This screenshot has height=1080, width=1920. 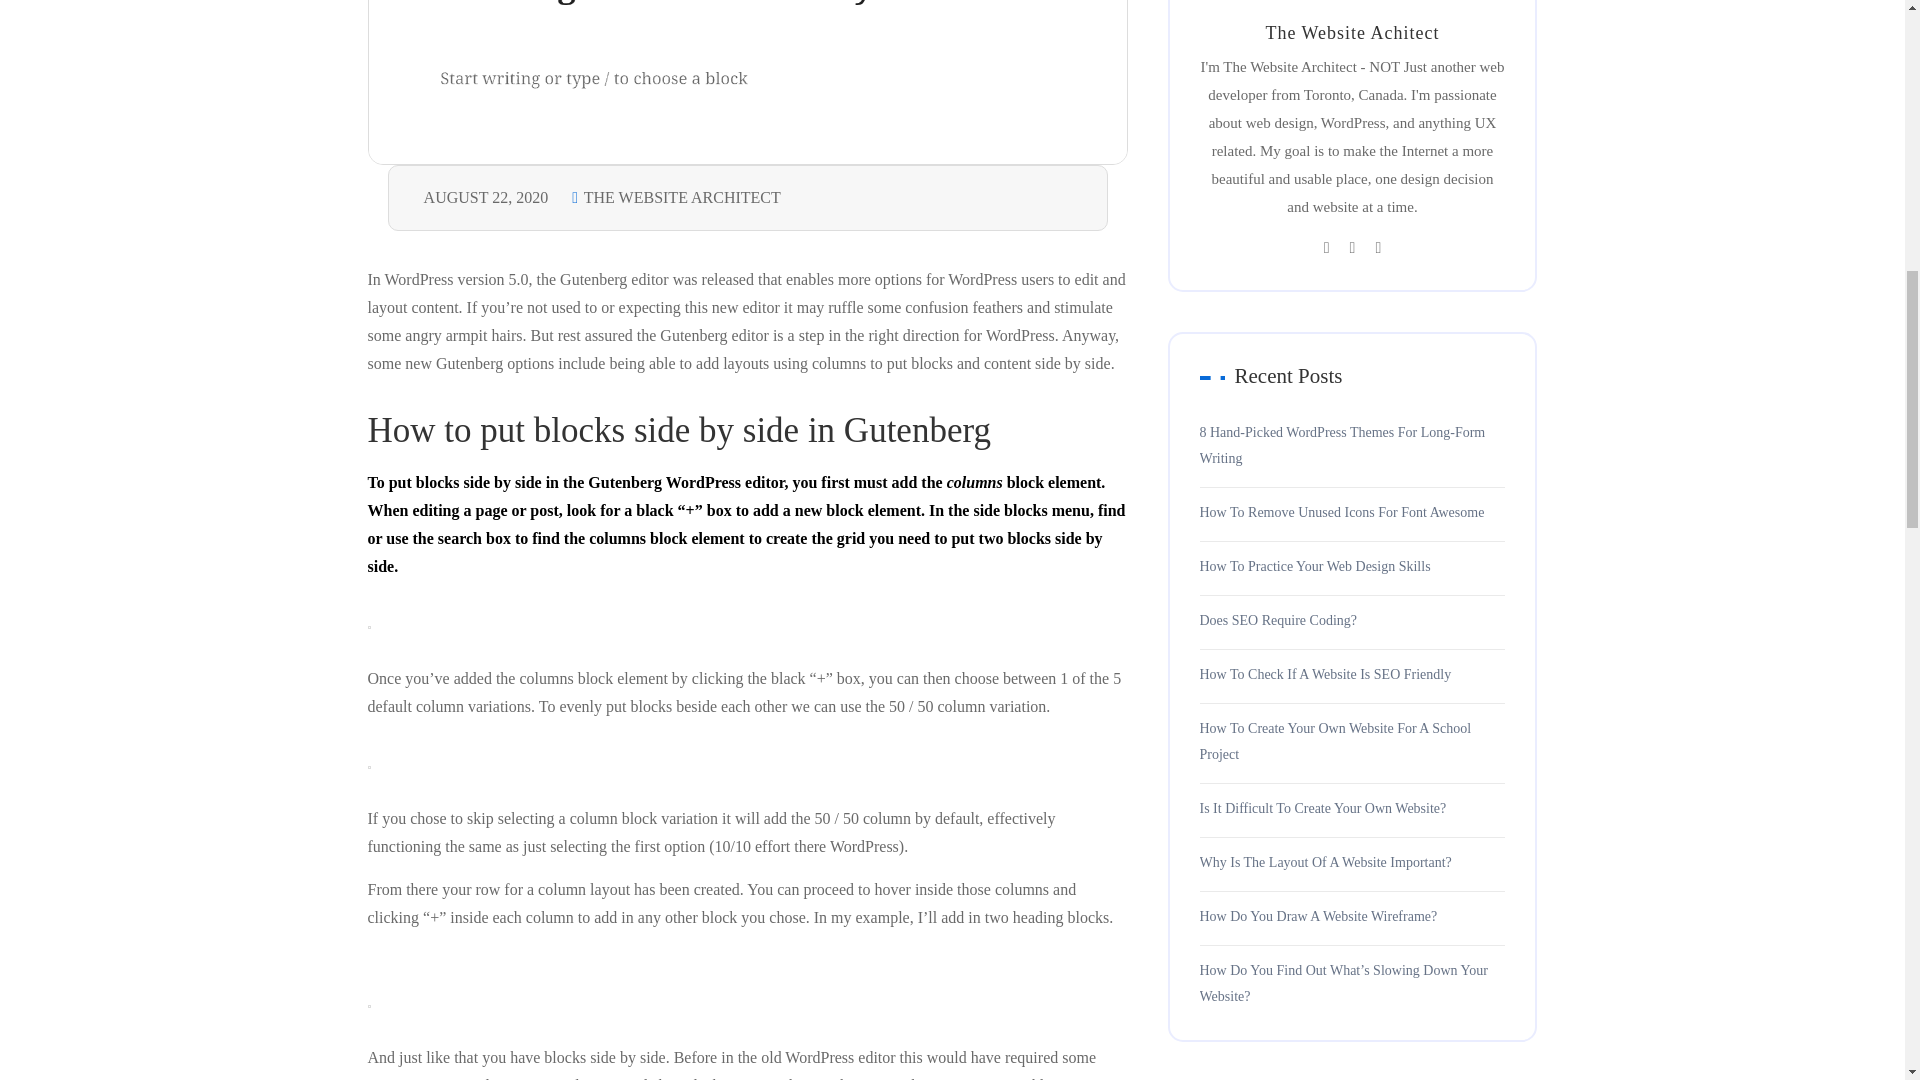 What do you see at coordinates (1324, 808) in the screenshot?
I see `Is It Difficult To Create Your Own Website?` at bounding box center [1324, 808].